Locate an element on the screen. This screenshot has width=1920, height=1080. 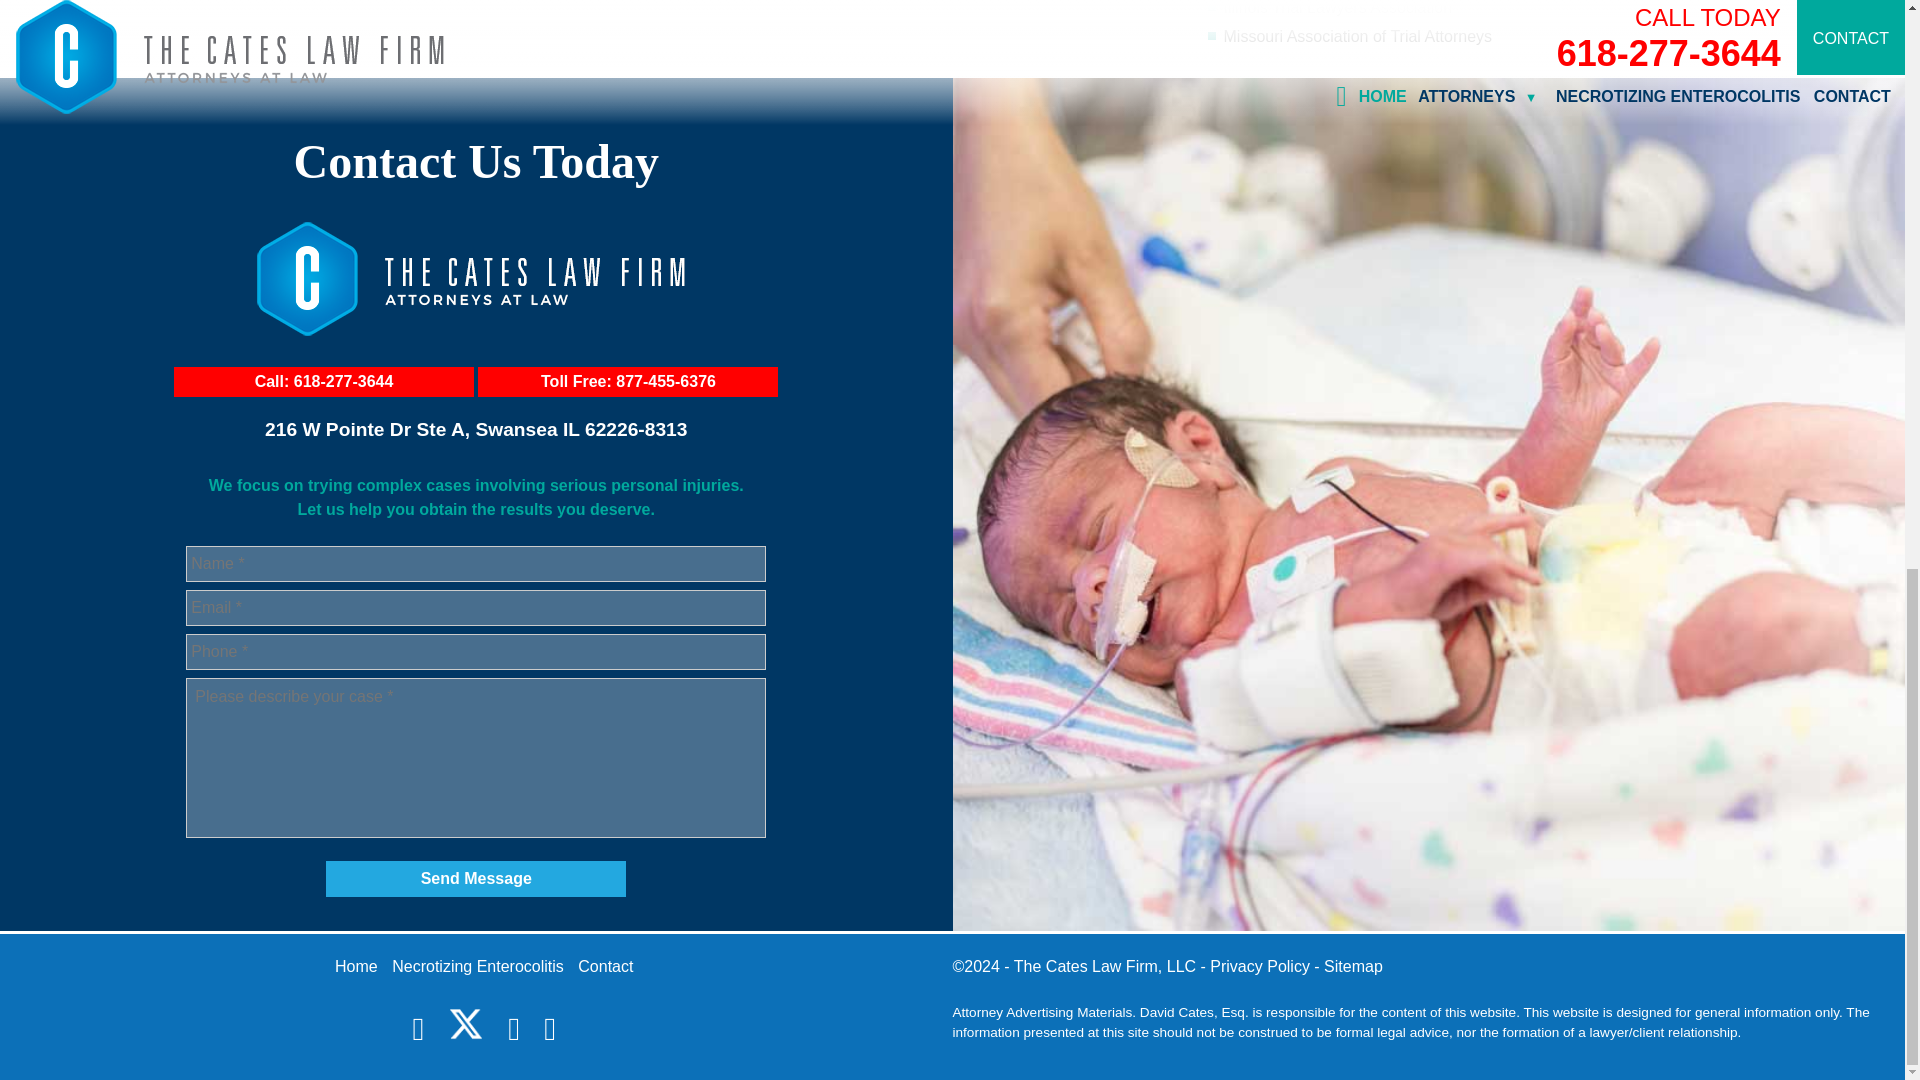
Privacy Policy is located at coordinates (1259, 966).